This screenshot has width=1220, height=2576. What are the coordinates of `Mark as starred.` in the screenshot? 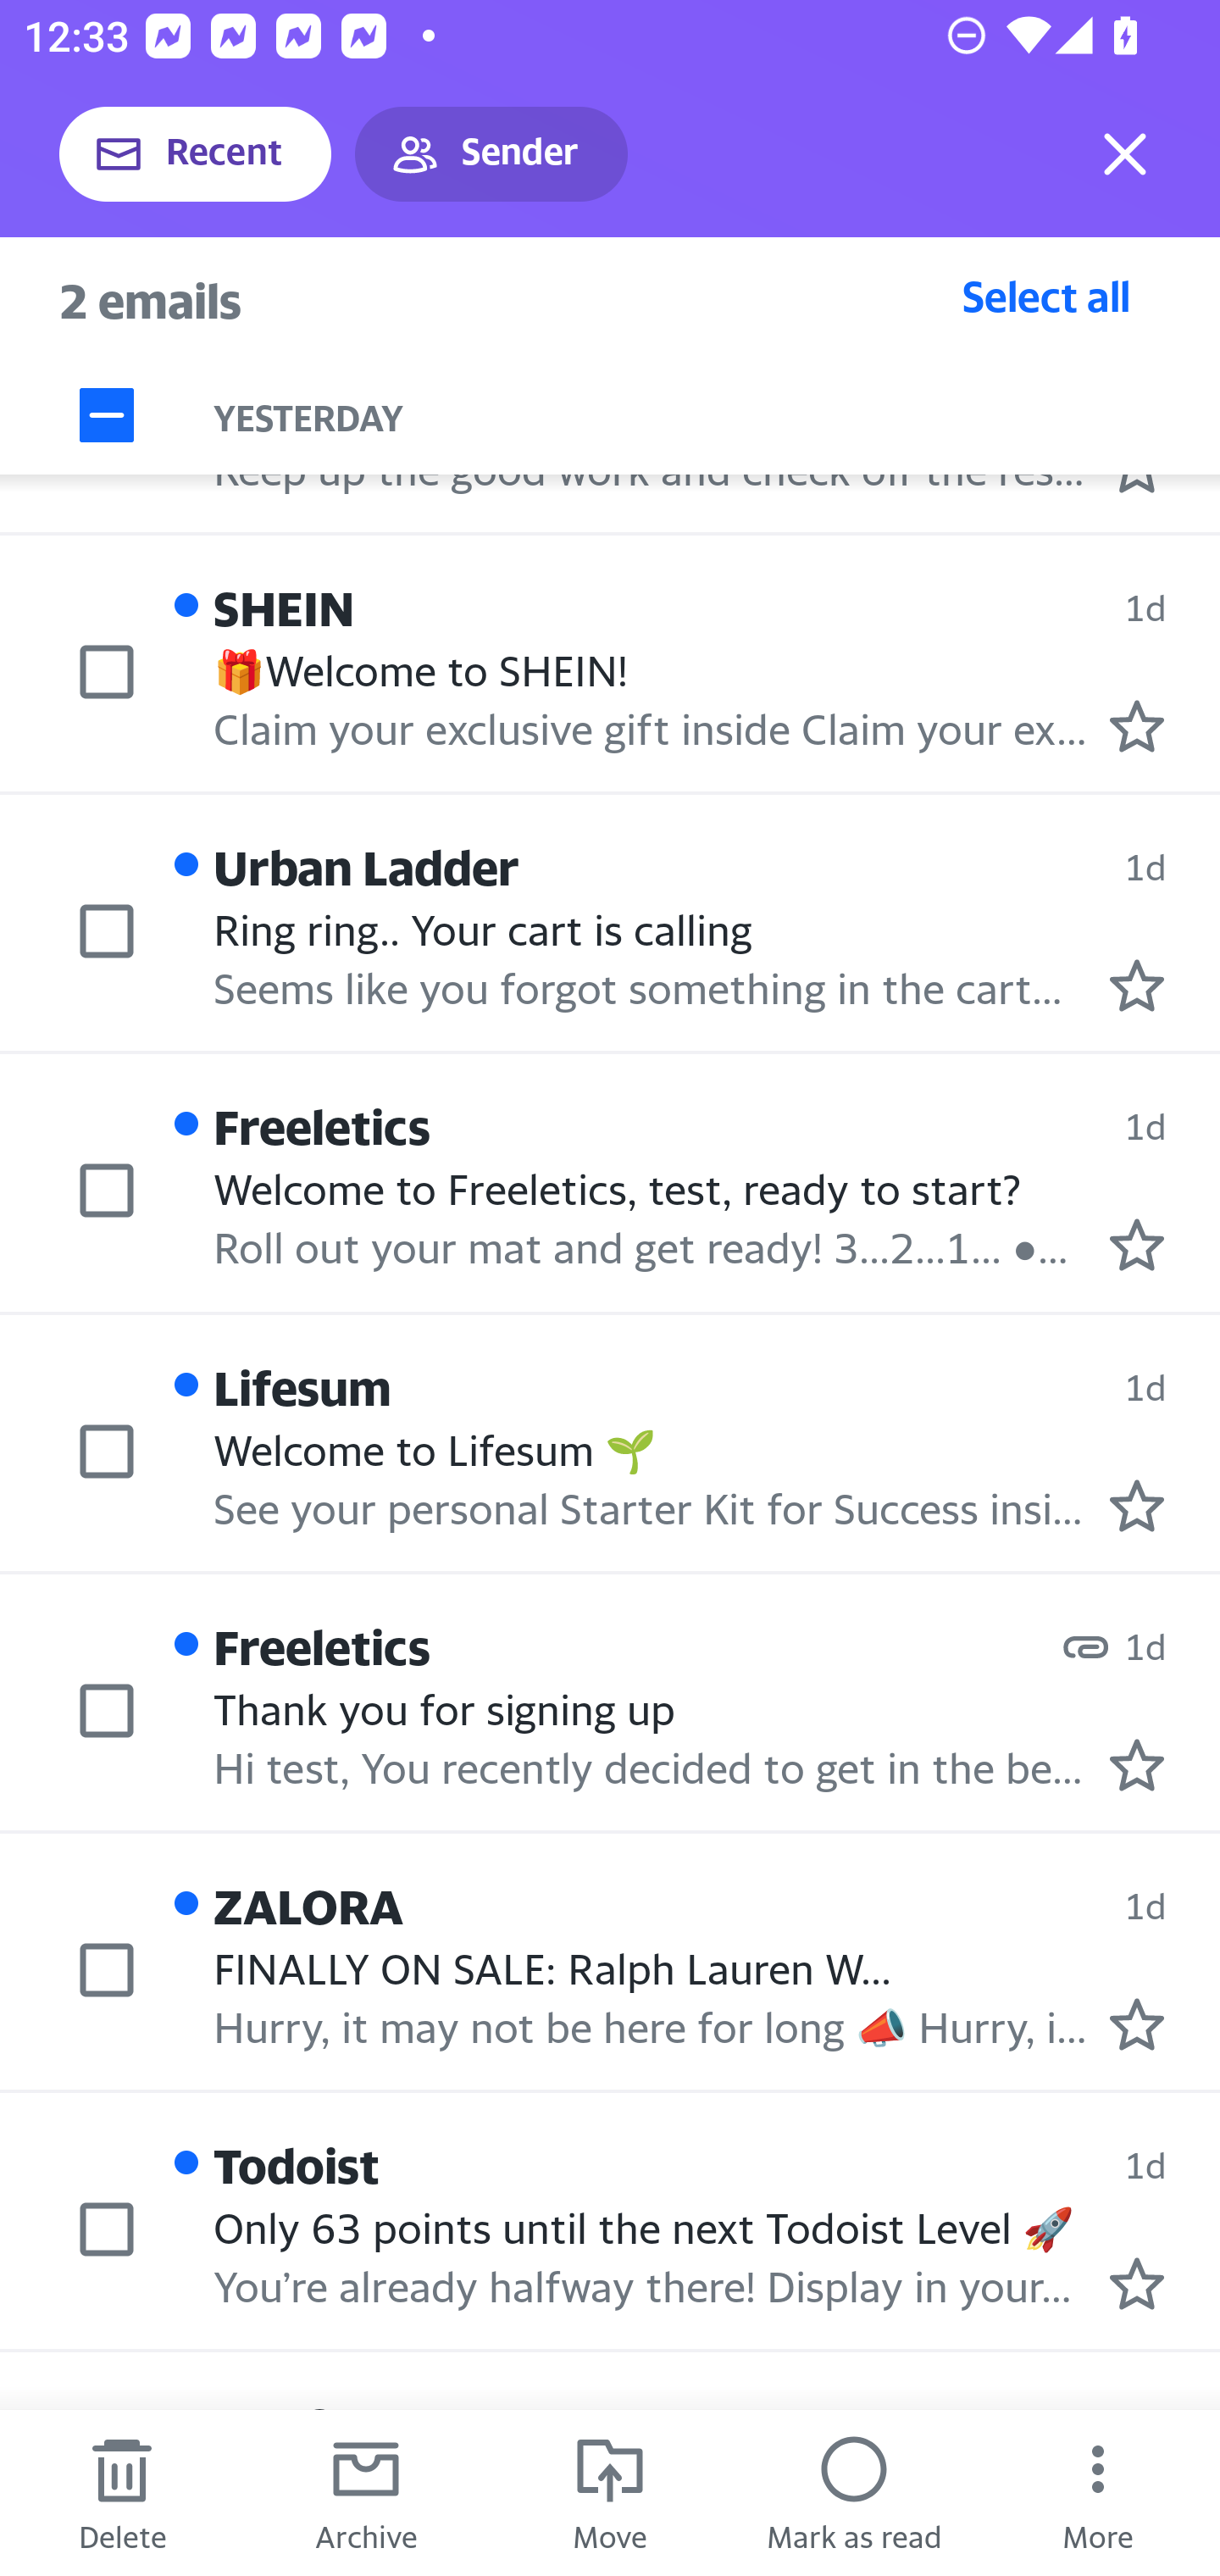 It's located at (1137, 2283).